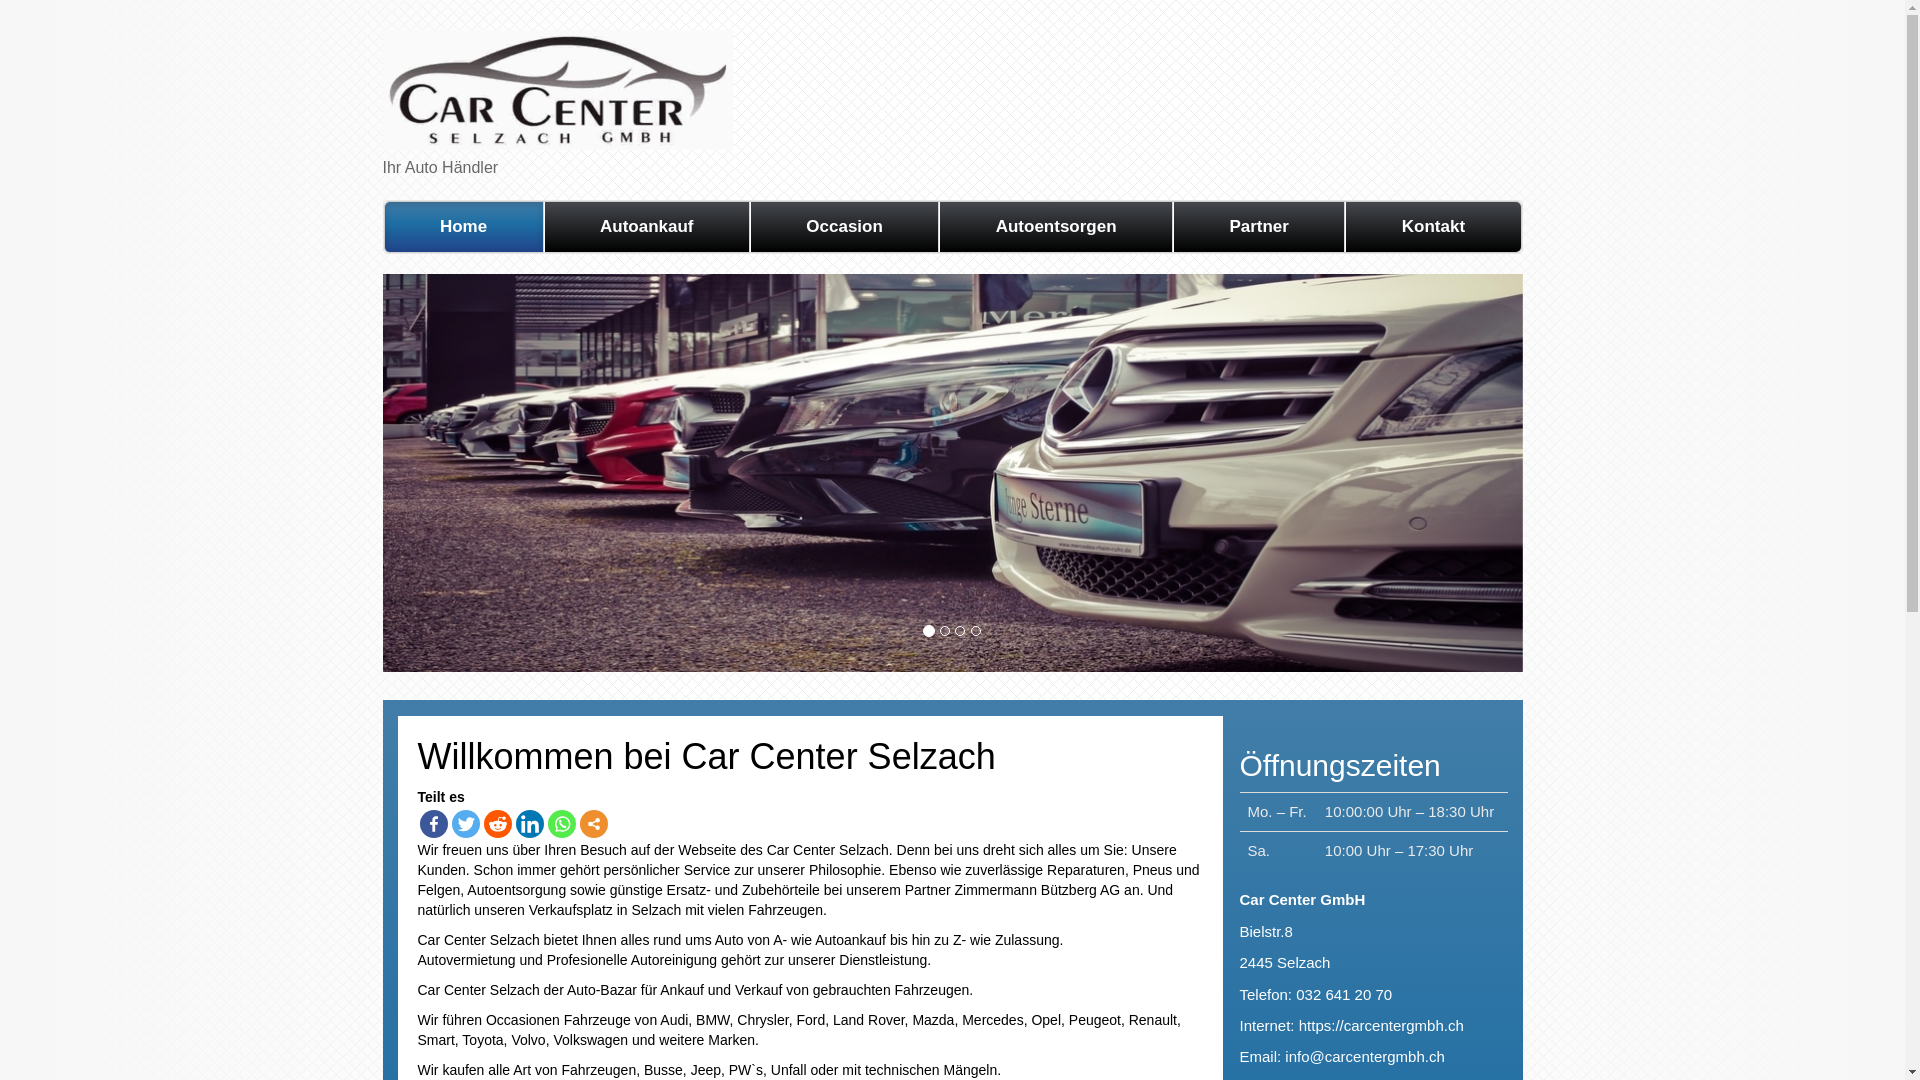 The height and width of the screenshot is (1080, 1920). I want to click on Facebook, so click(434, 824).